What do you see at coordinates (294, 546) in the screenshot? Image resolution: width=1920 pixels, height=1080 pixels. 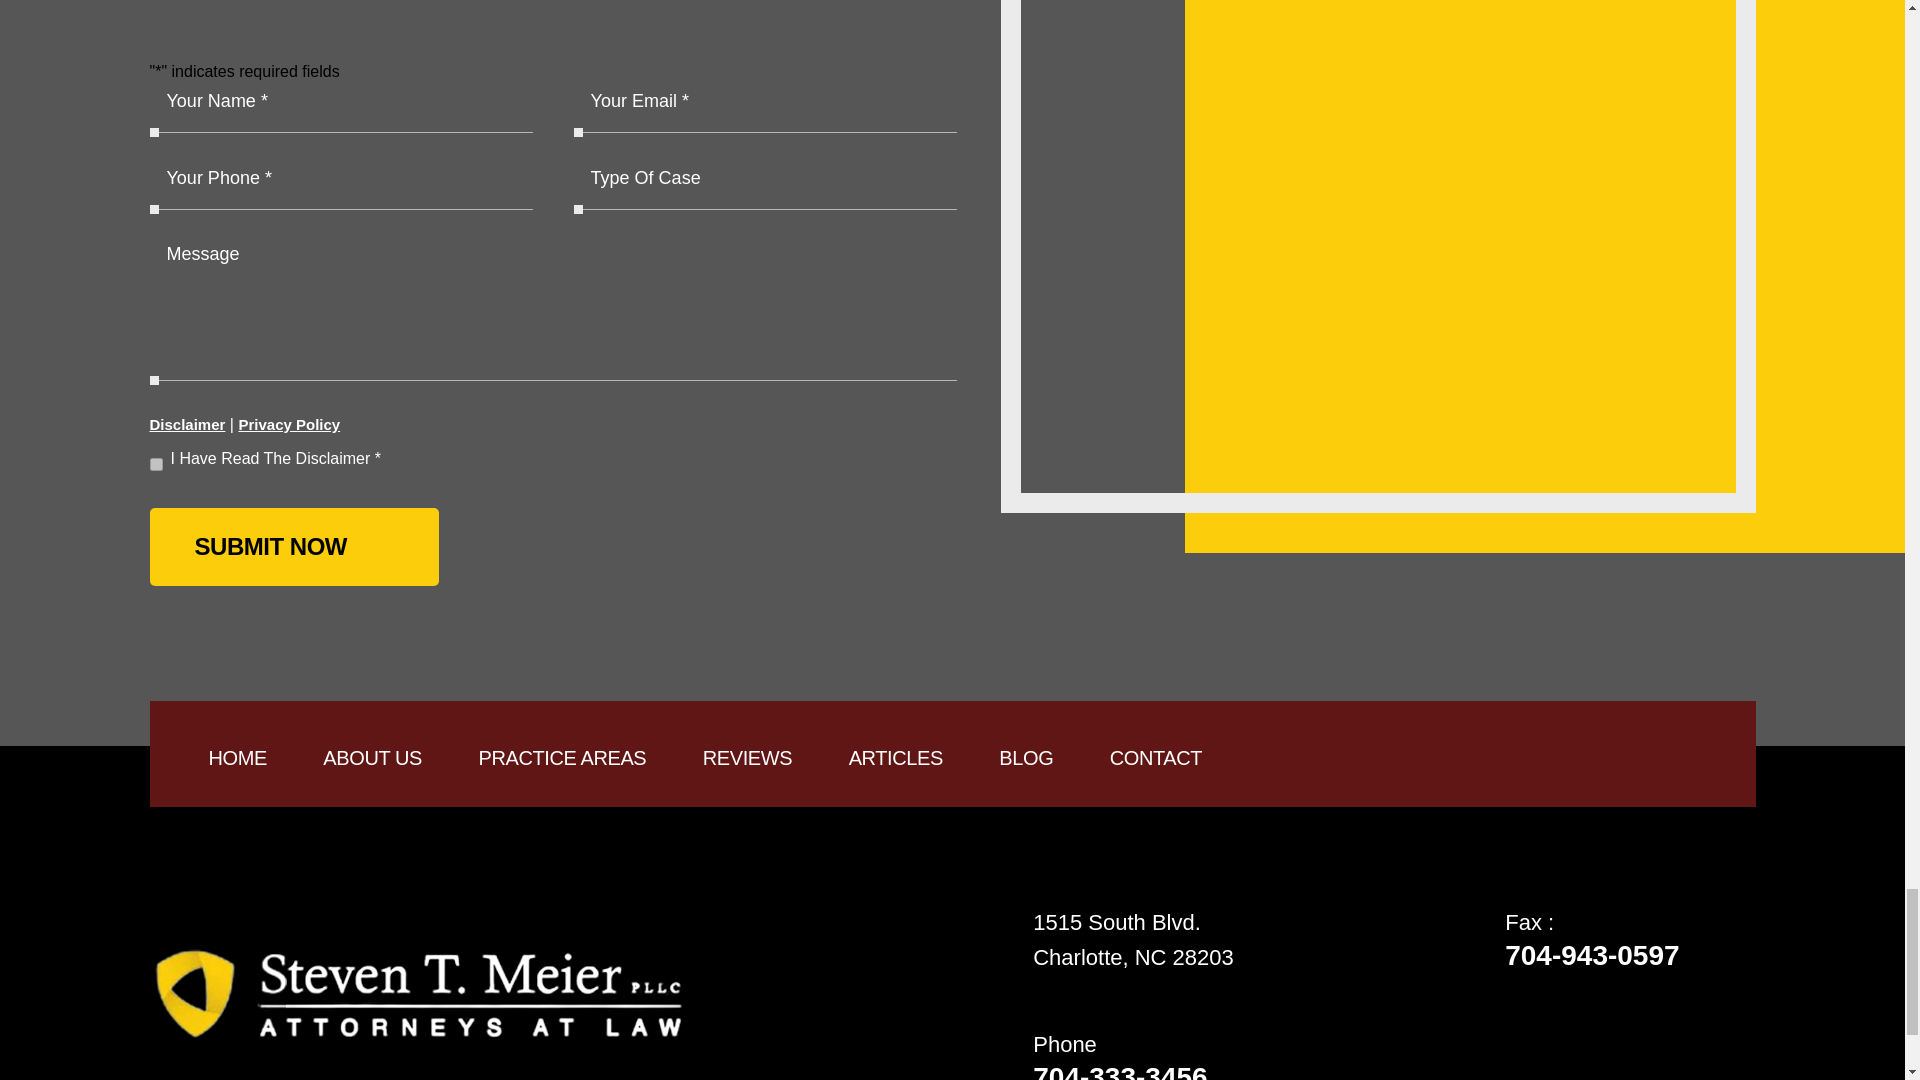 I see `Submit Now` at bounding box center [294, 546].